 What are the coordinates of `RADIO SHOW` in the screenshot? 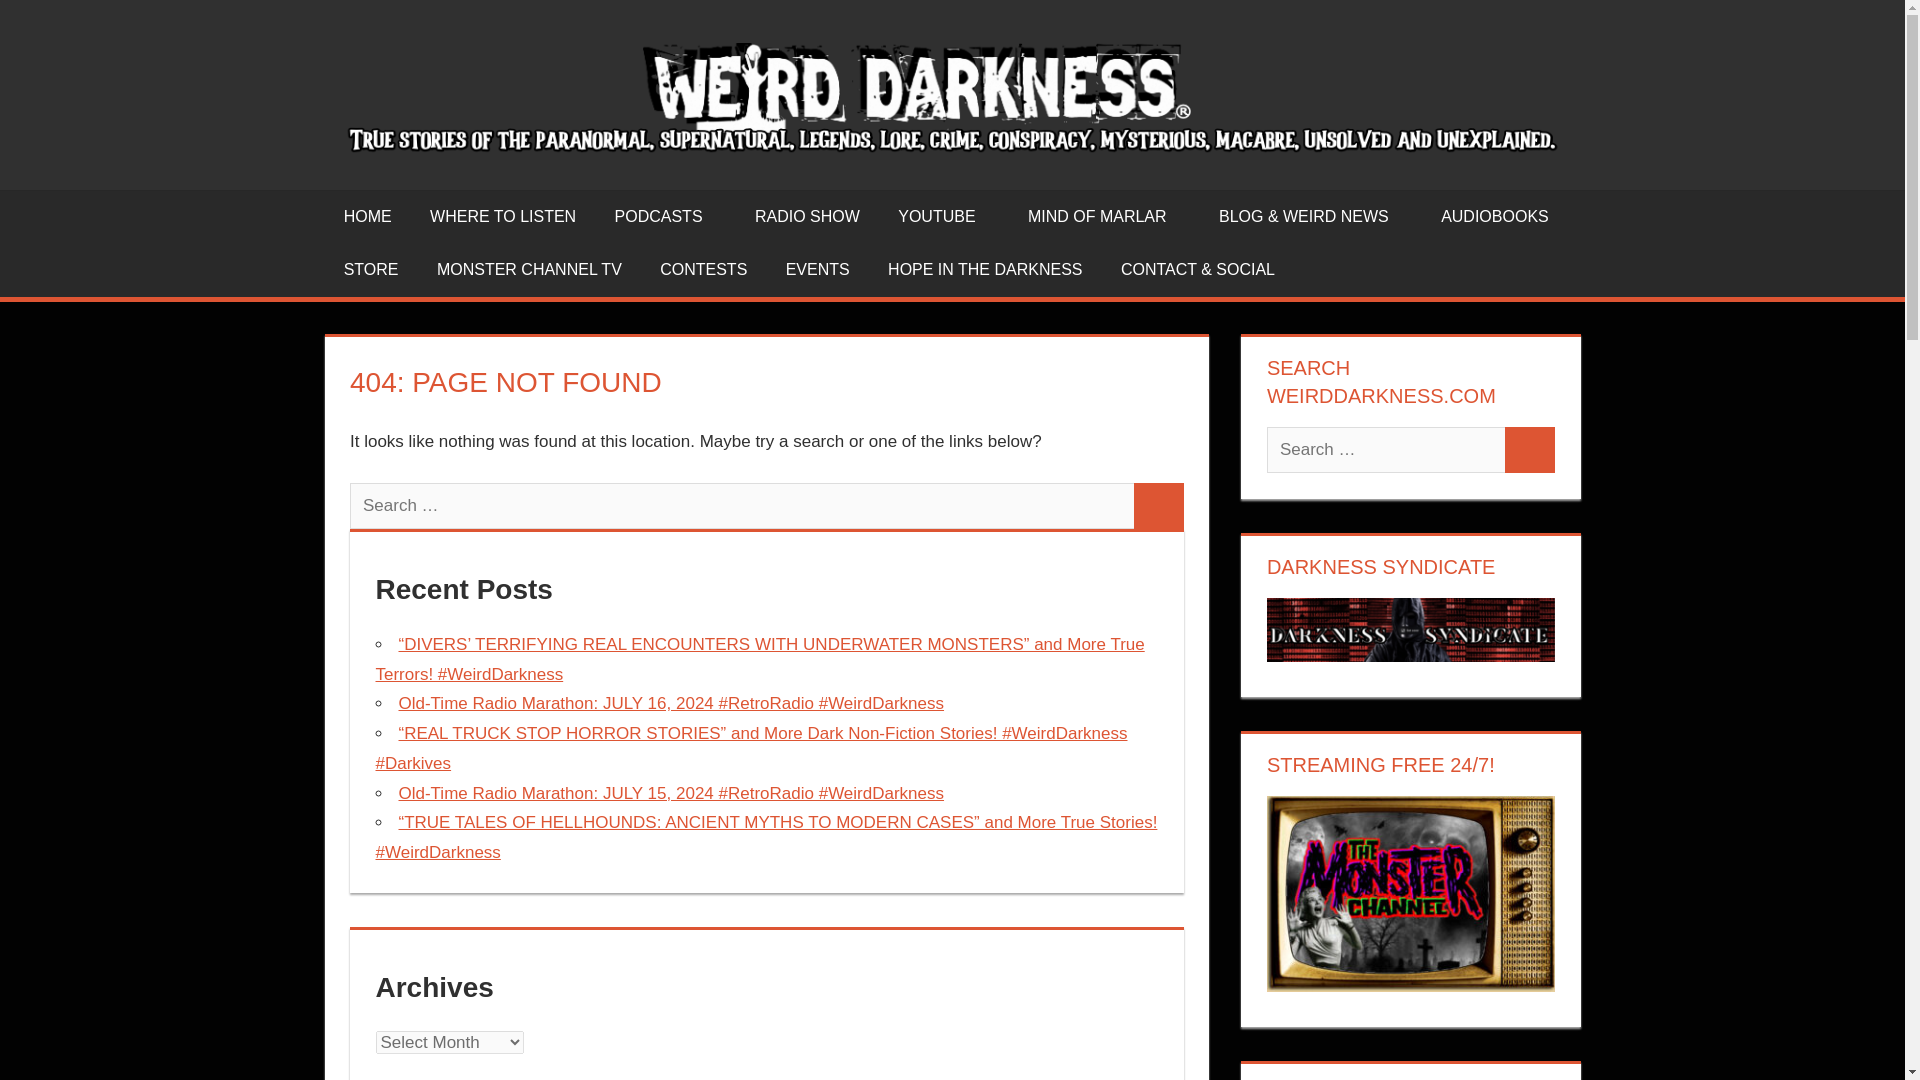 It's located at (807, 217).